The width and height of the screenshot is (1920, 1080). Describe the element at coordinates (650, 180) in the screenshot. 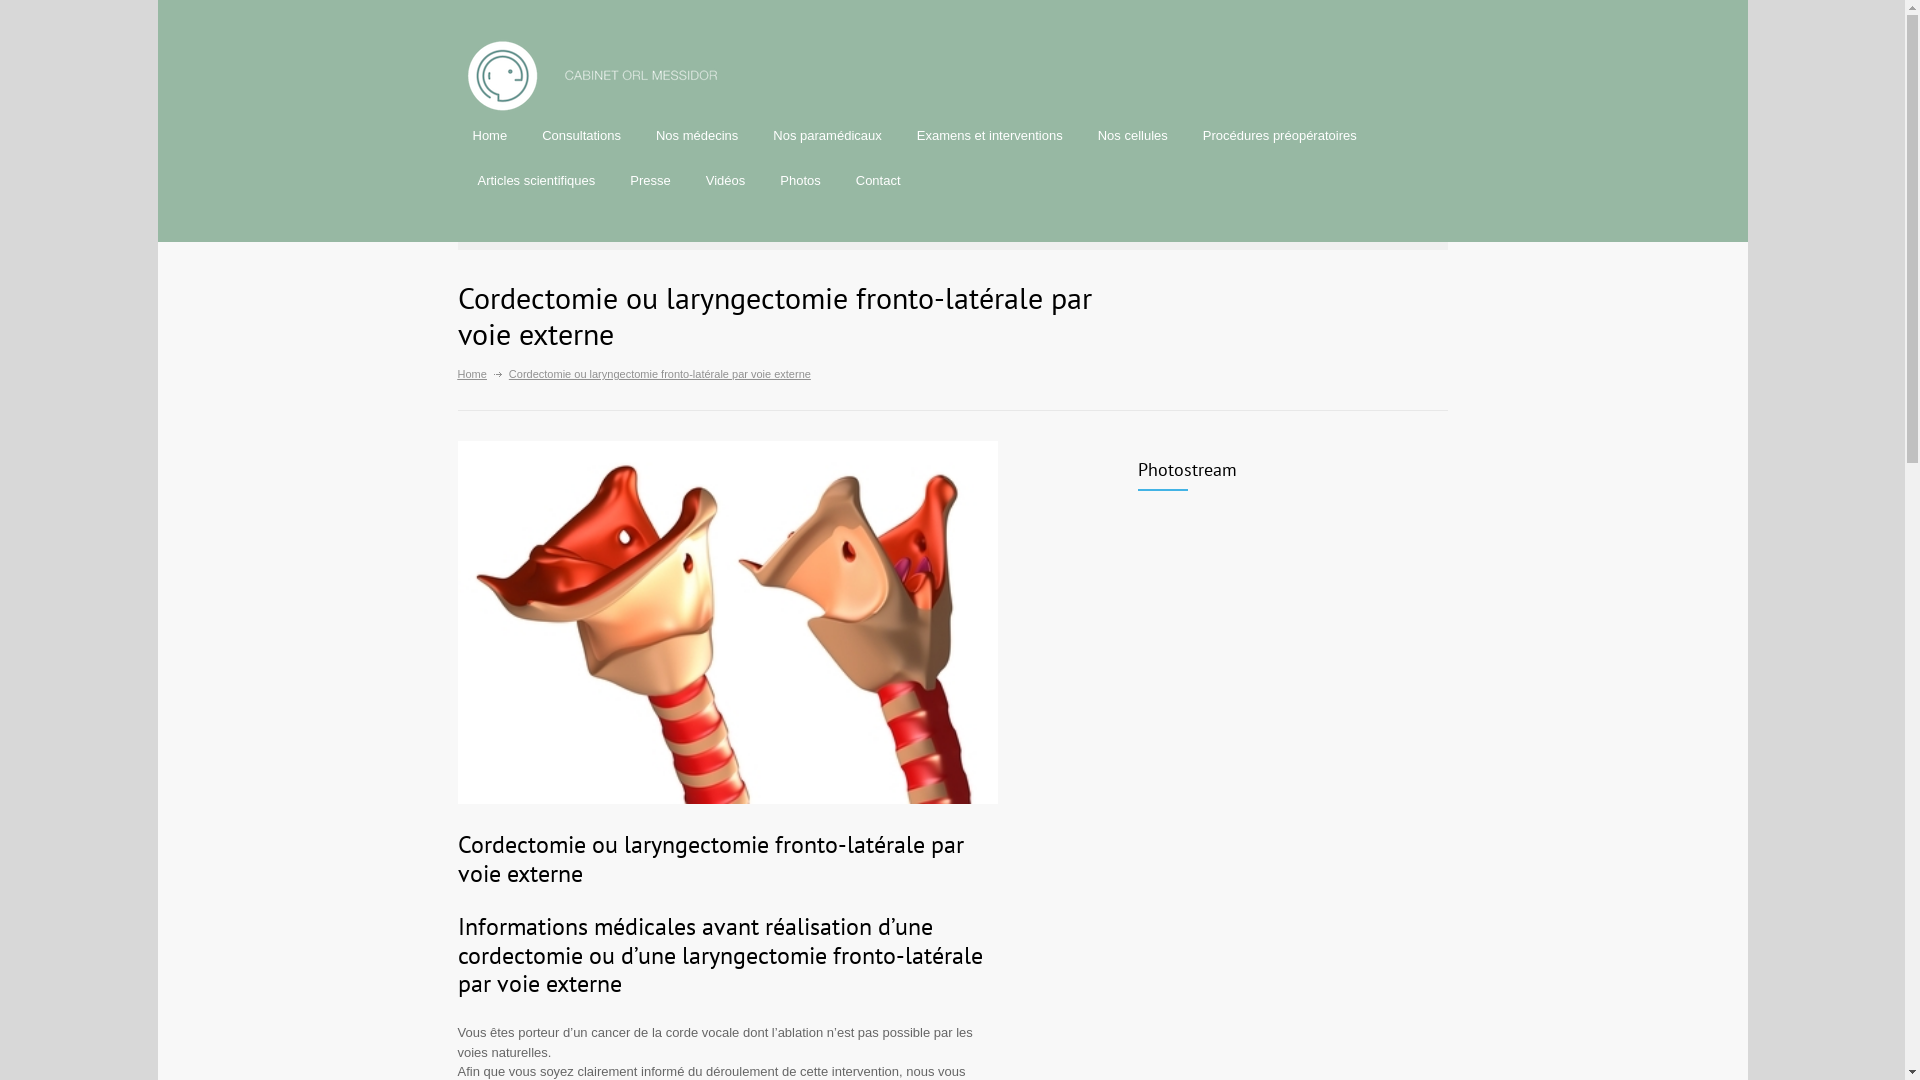

I see `Presse` at that location.